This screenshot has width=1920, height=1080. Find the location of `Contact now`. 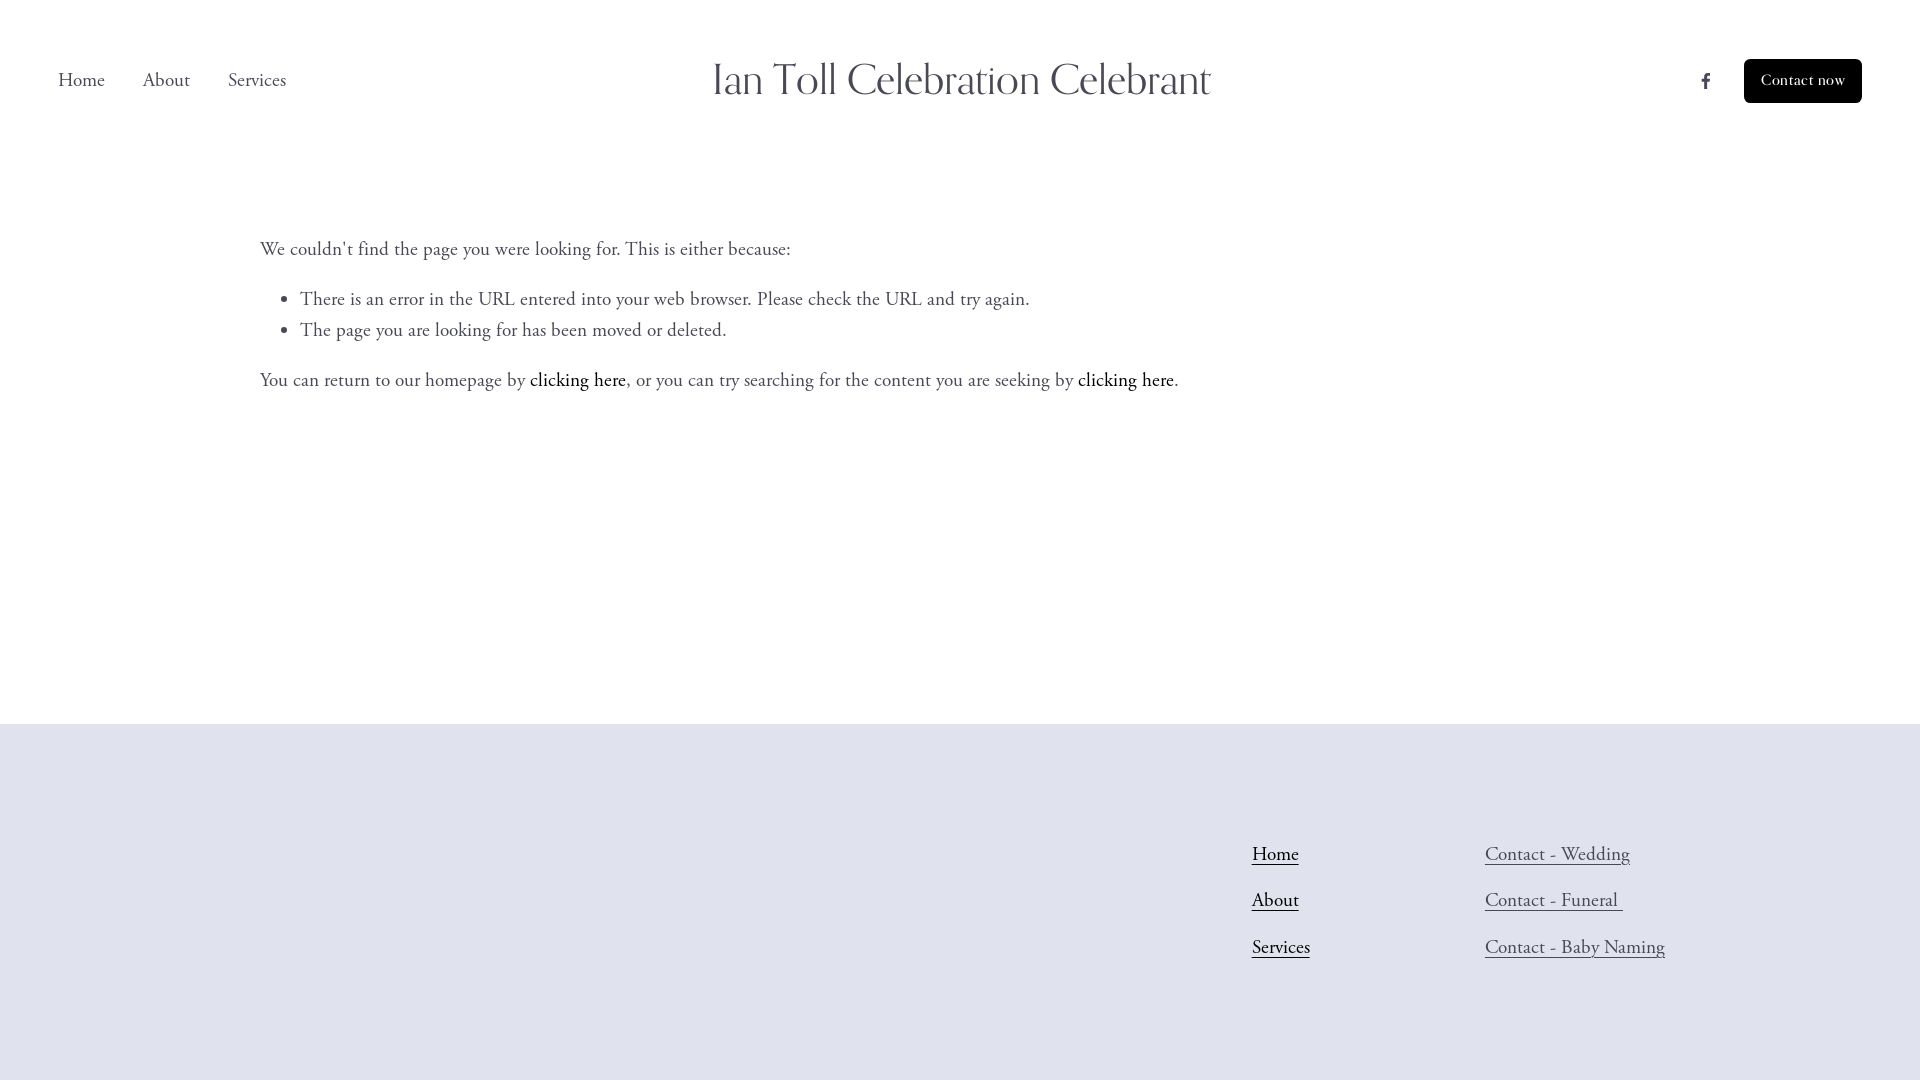

Contact now is located at coordinates (1803, 80).